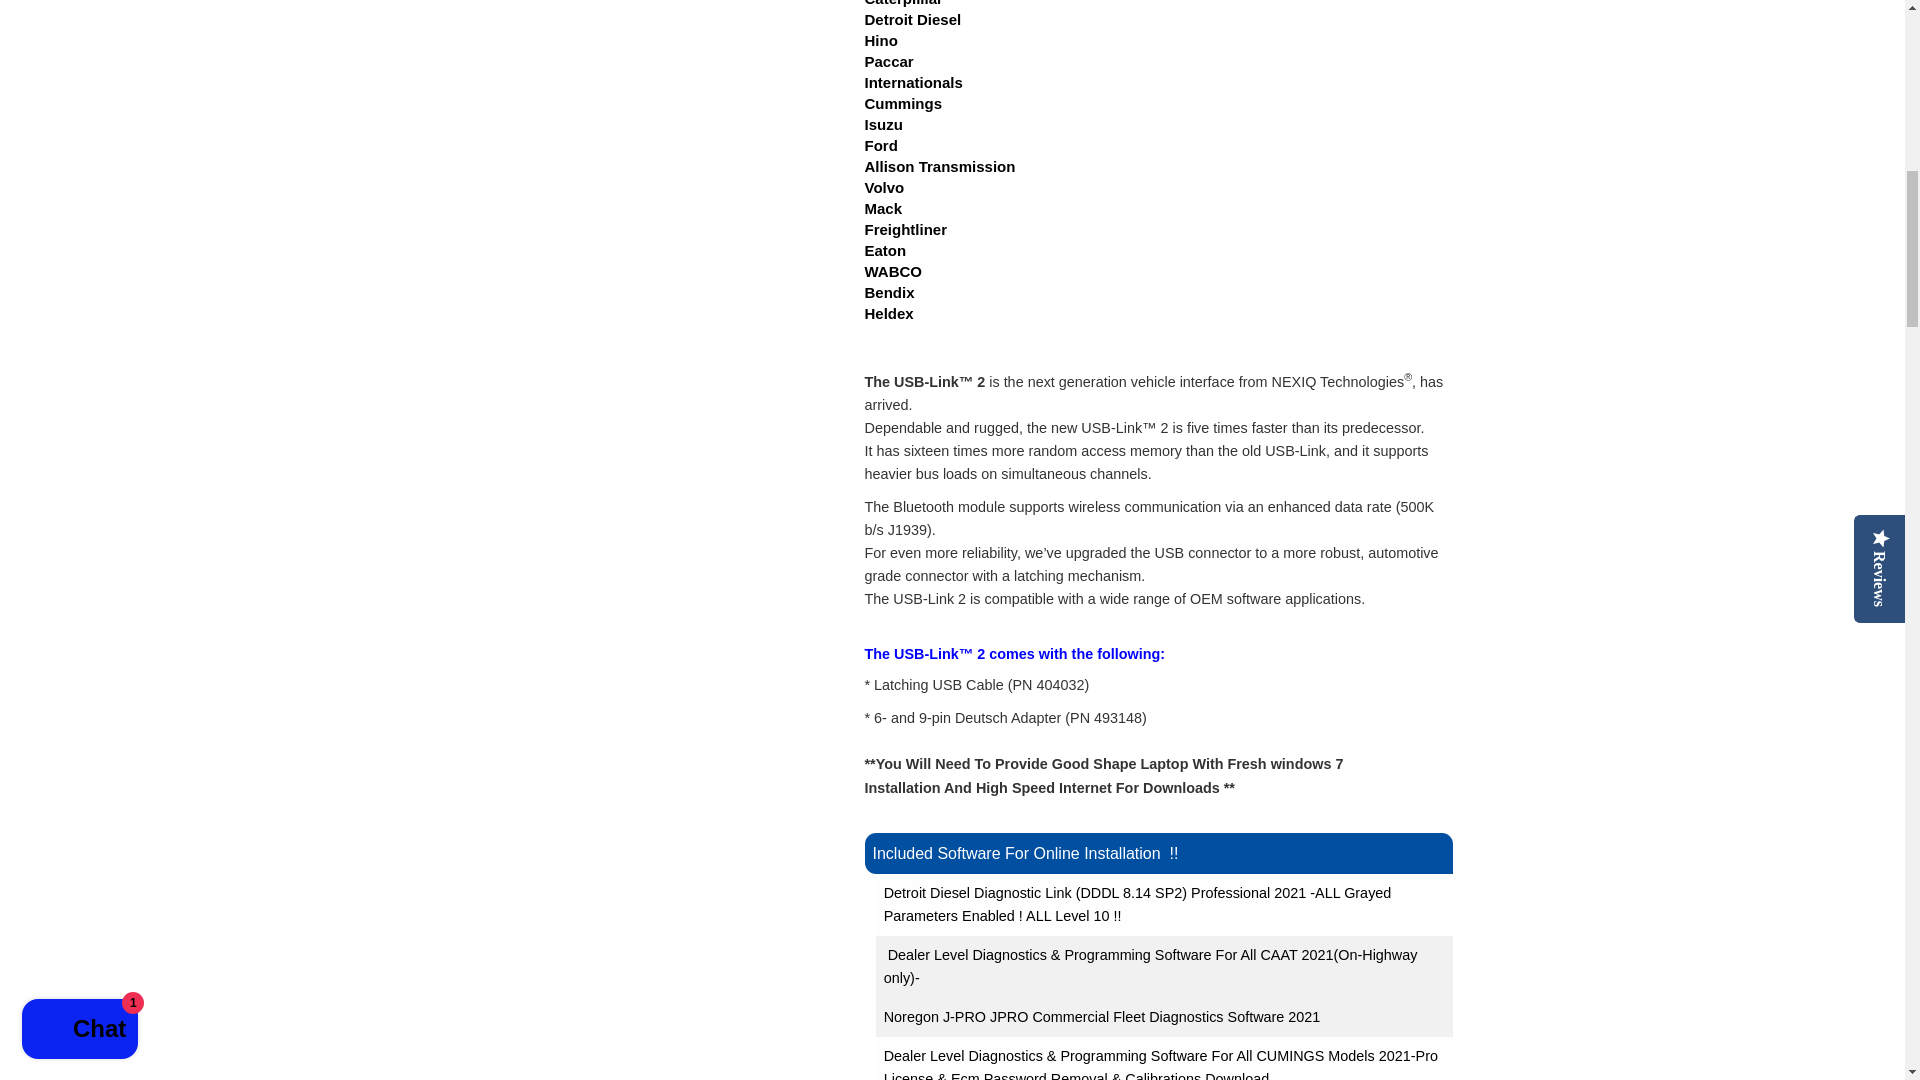  Describe the element at coordinates (1150, 966) in the screenshot. I see `cat et2021 Caterpillar Diagnostics` at that location.